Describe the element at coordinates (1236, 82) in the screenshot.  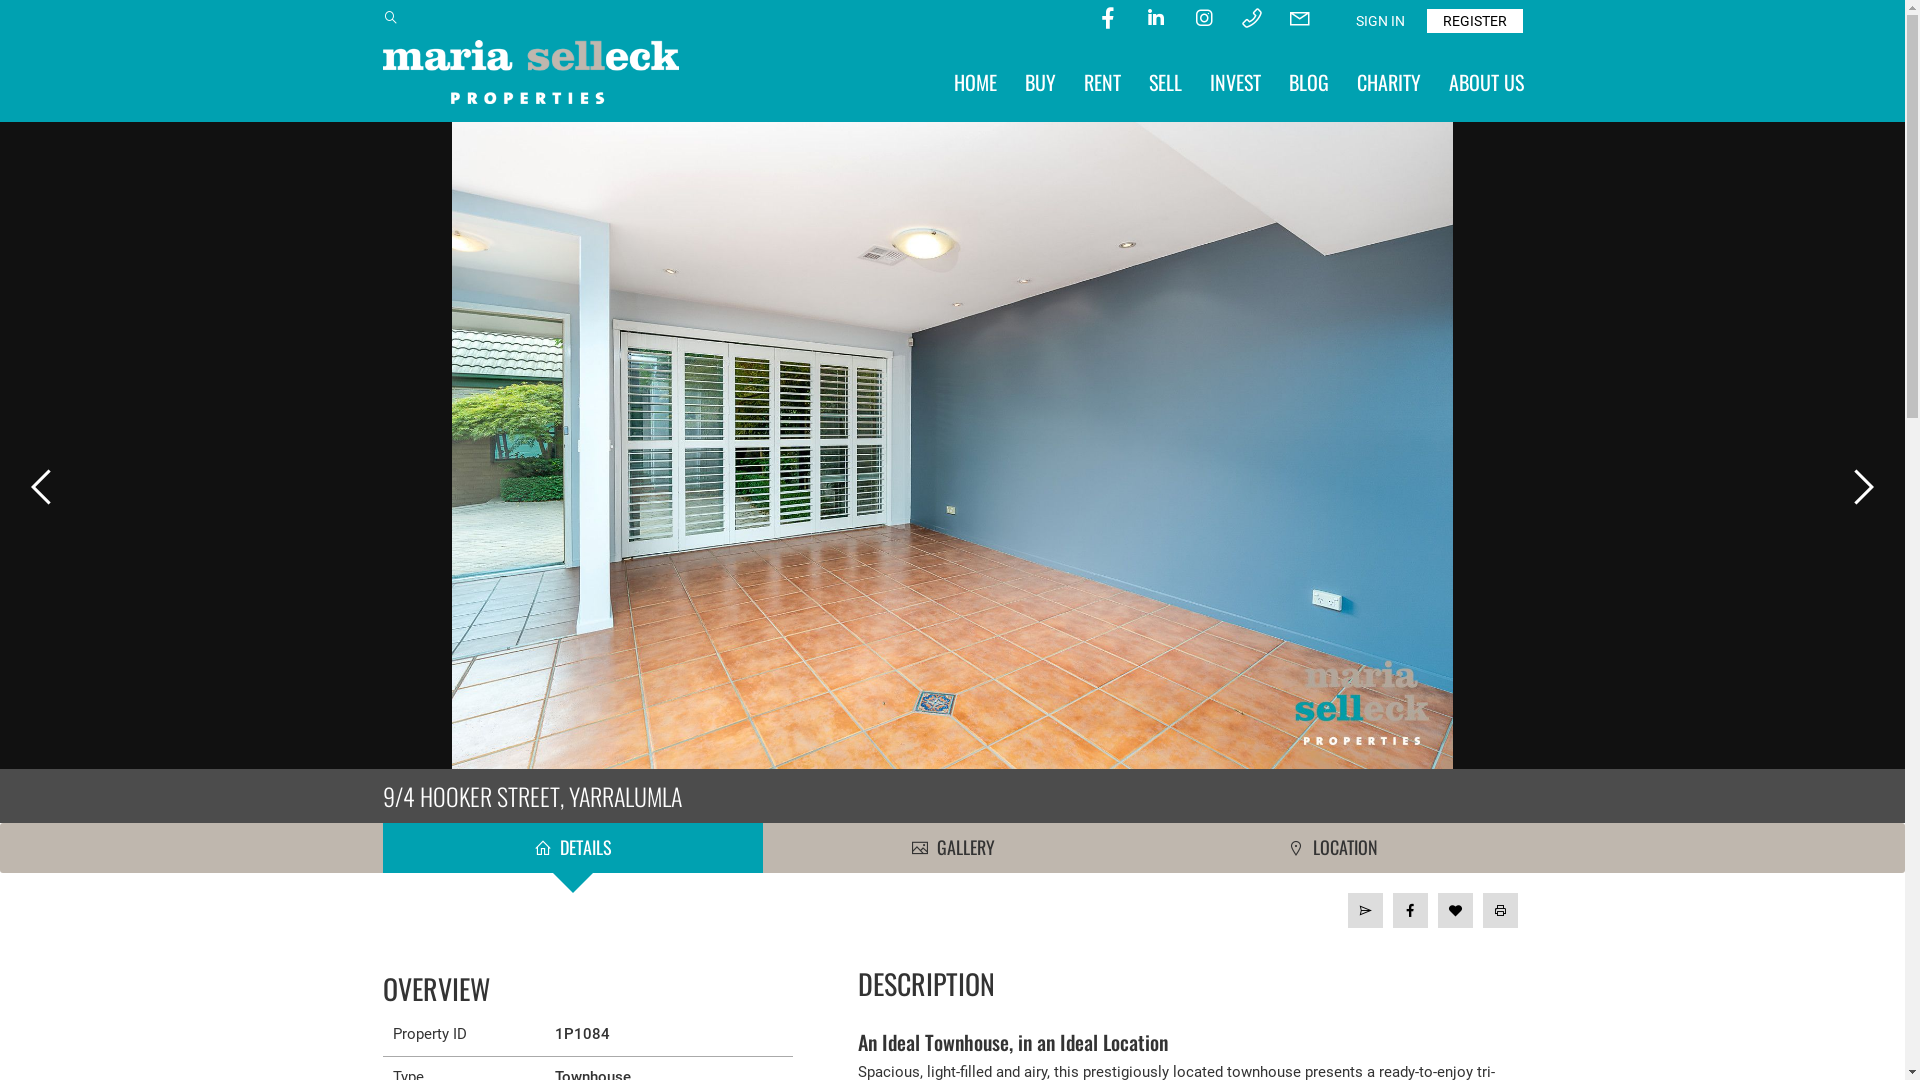
I see `INVEST` at that location.